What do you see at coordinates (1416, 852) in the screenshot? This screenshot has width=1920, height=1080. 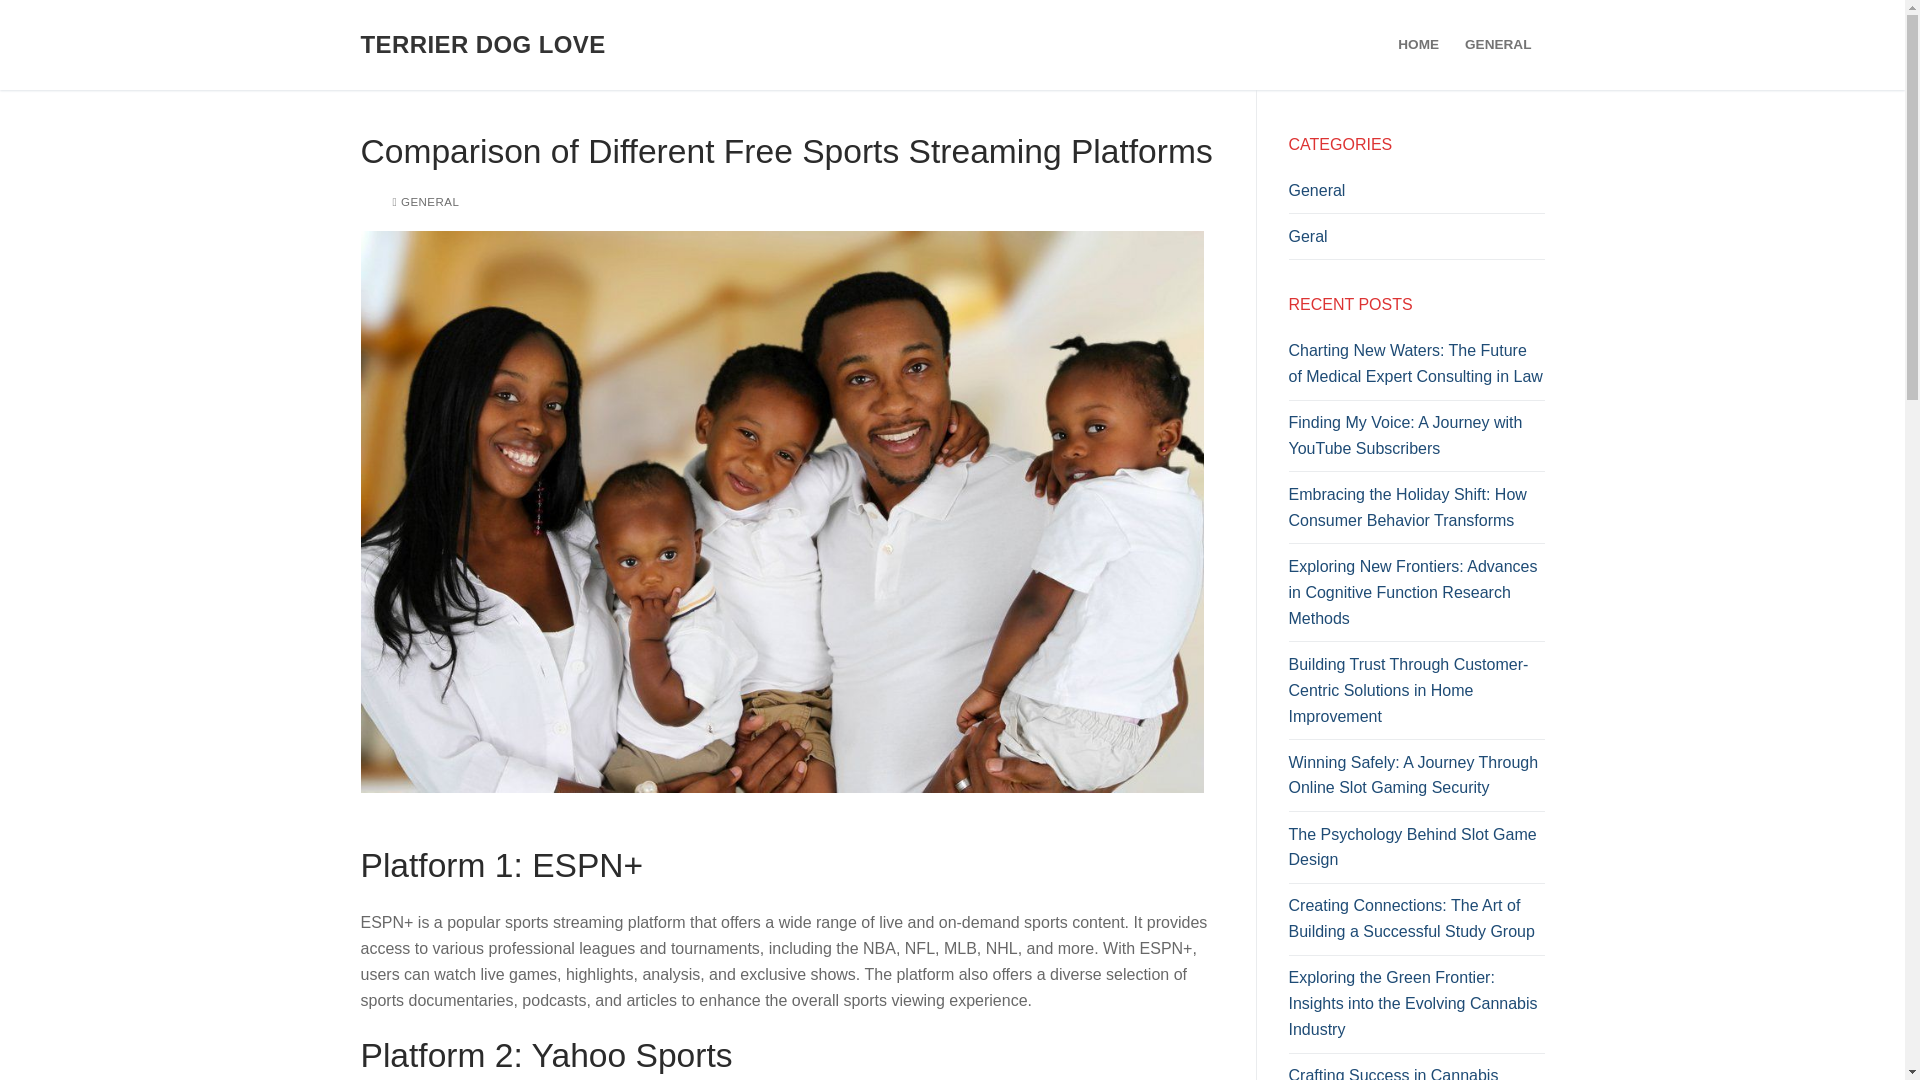 I see `The Psychology Behind Slot Game Design` at bounding box center [1416, 852].